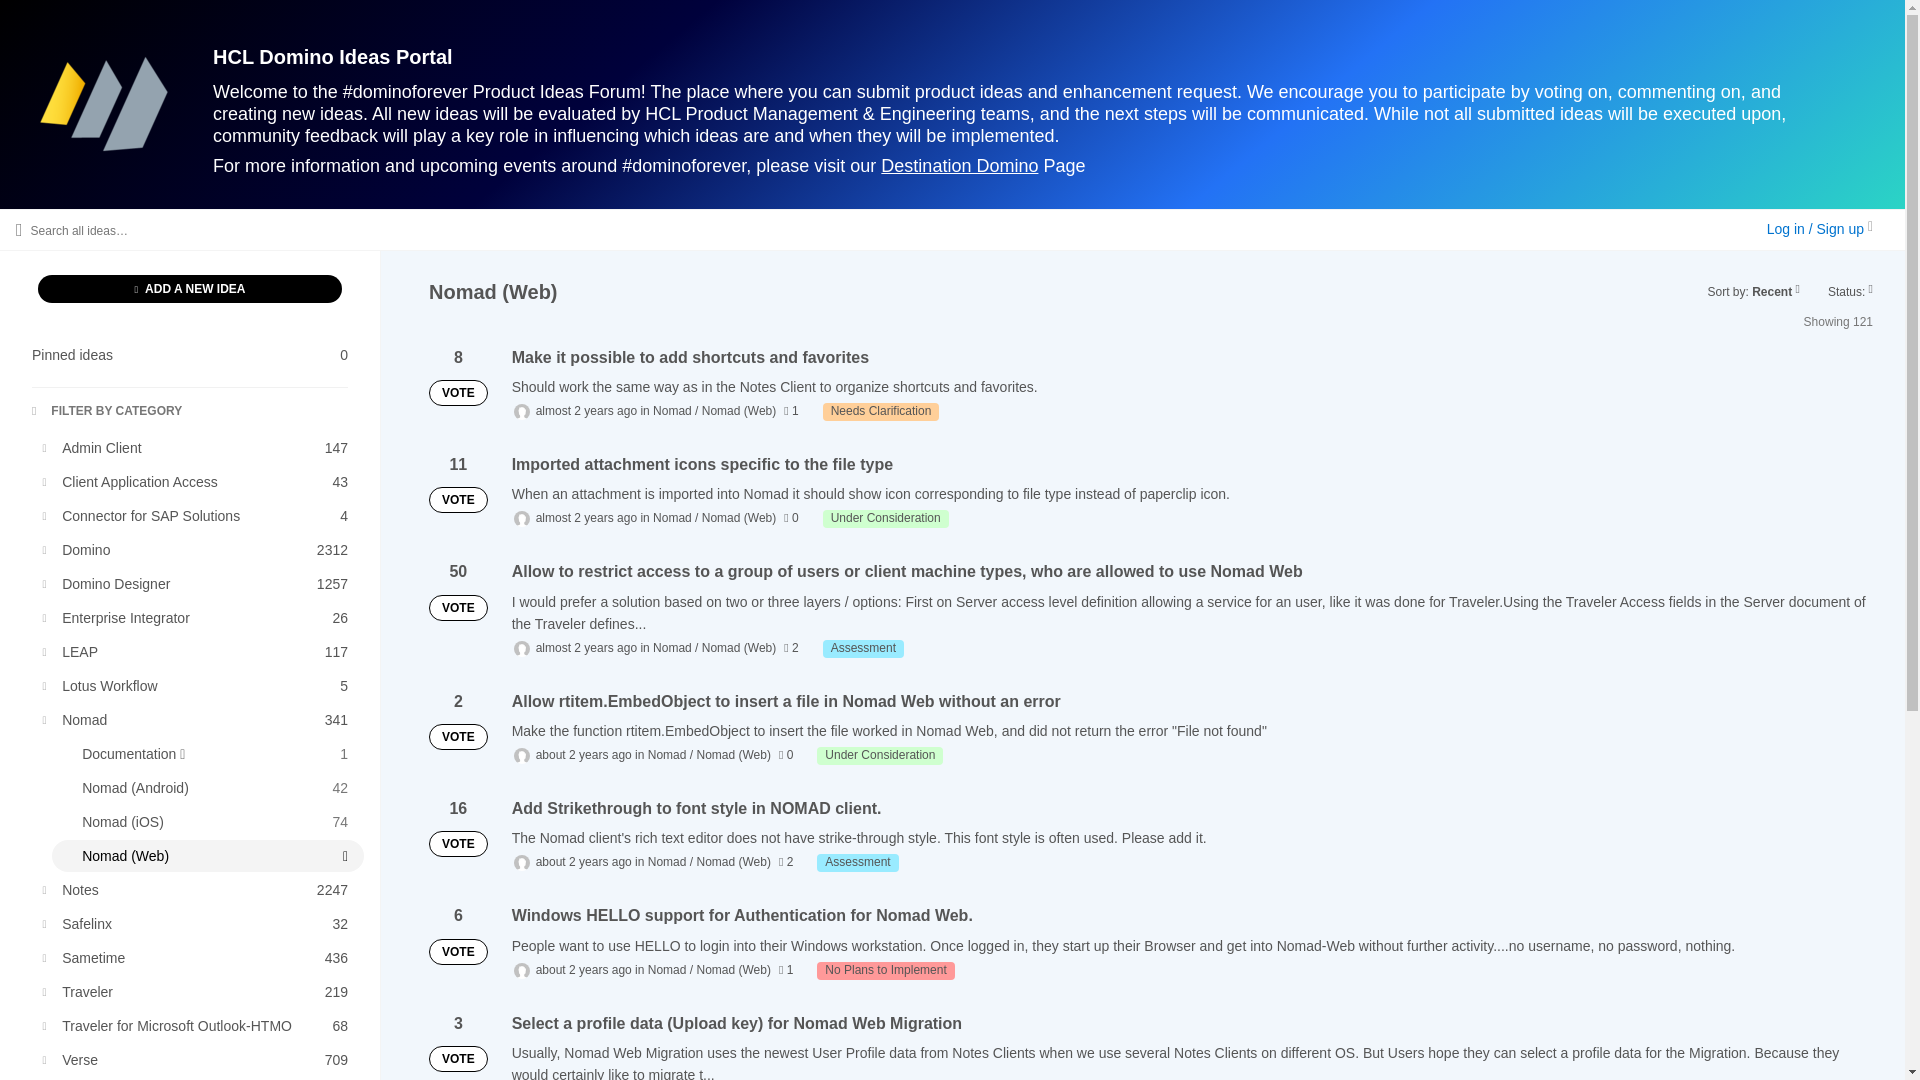  I want to click on ADD A NEW IDEA, so click(198, 448).